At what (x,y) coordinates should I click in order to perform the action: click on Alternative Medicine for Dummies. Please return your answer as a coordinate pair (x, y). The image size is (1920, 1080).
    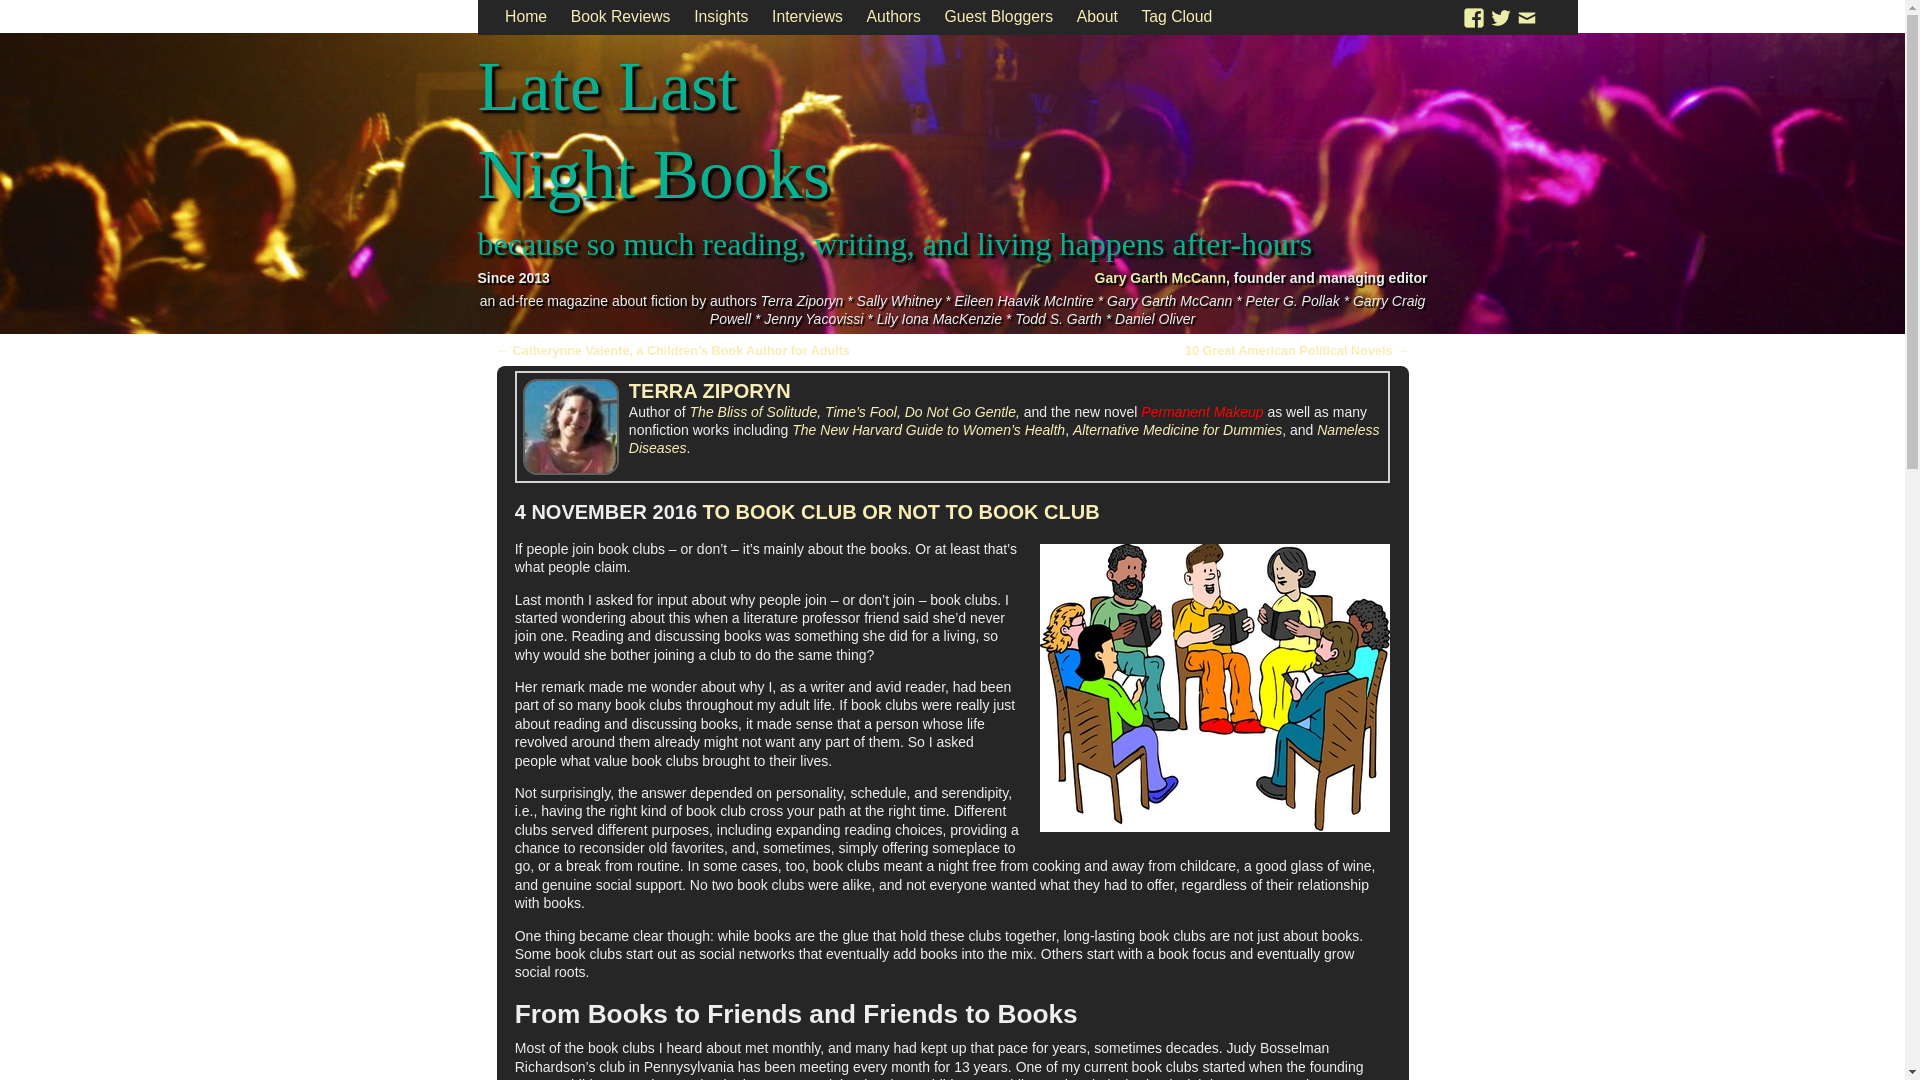
    Looking at the image, I should click on (1178, 430).